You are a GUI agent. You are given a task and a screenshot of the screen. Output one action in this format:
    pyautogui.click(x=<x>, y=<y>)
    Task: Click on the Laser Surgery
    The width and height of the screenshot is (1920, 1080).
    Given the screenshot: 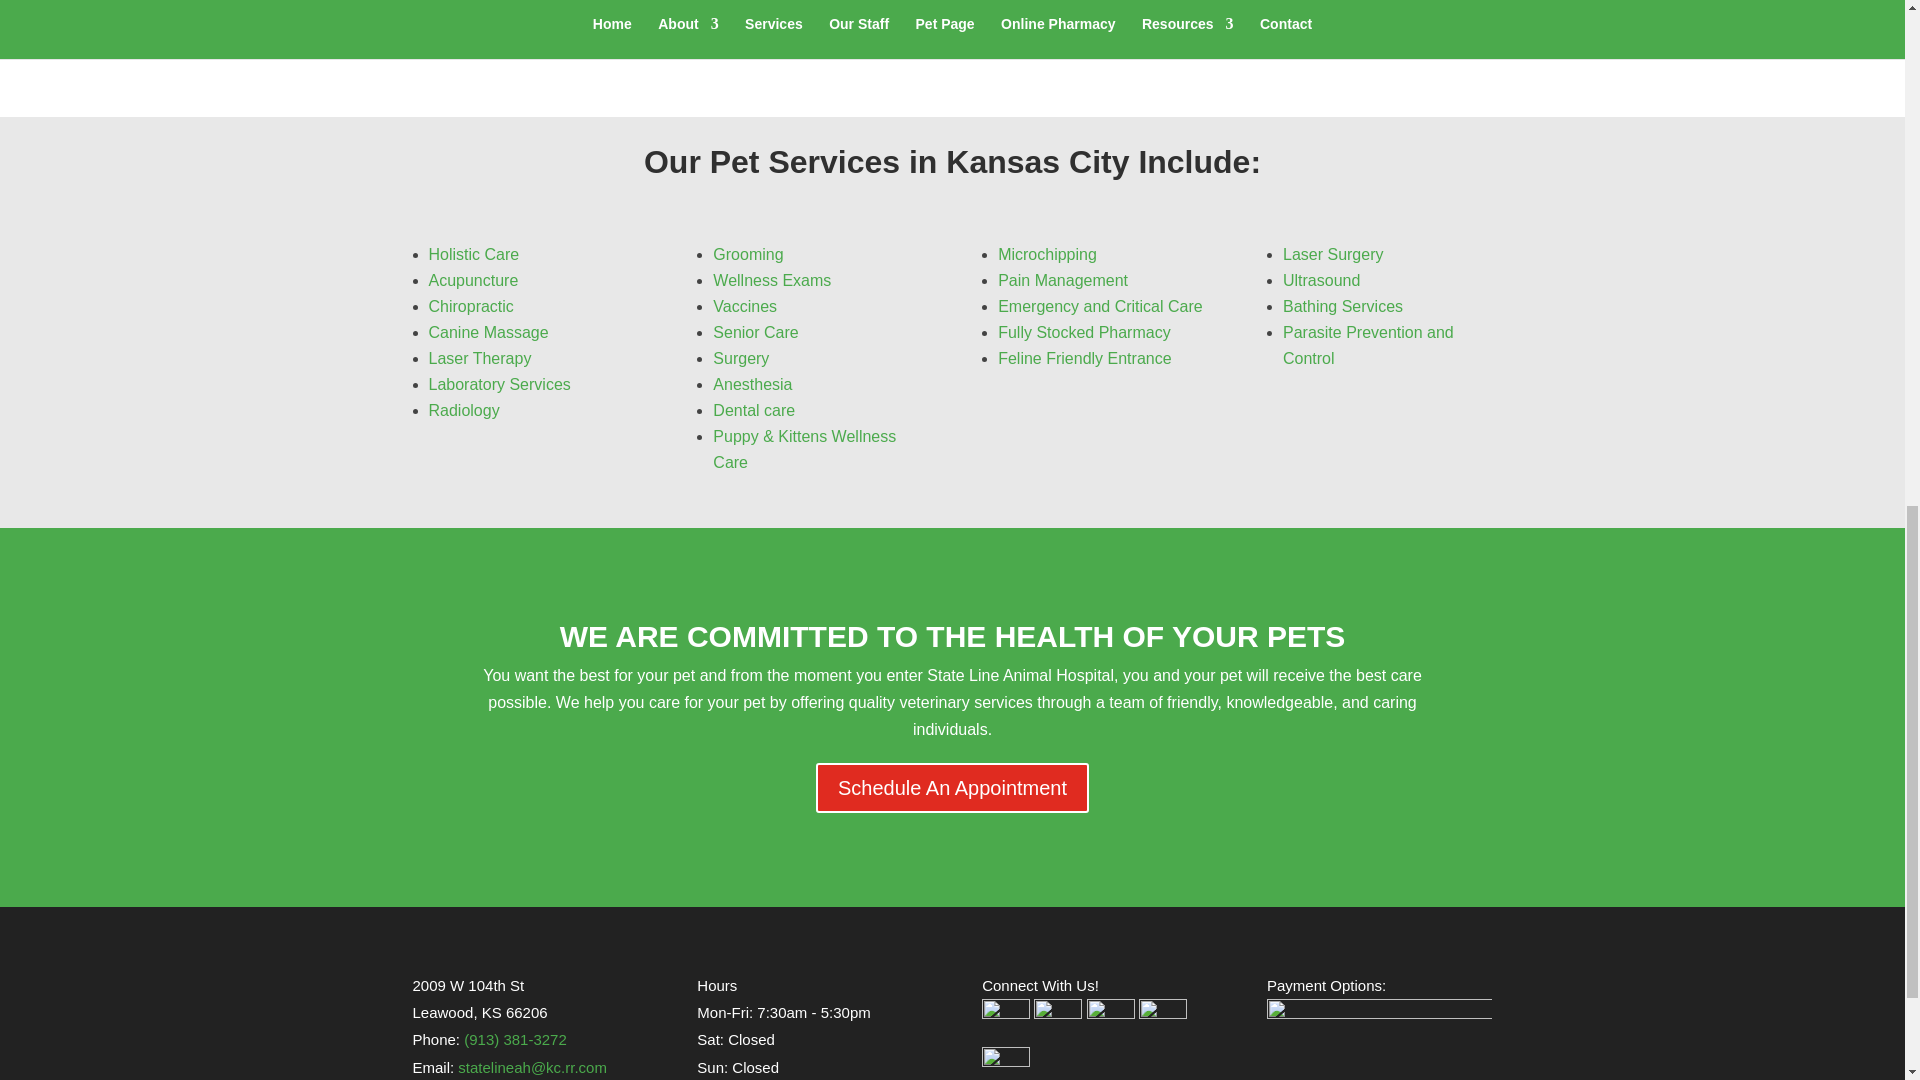 What is the action you would take?
    pyautogui.click(x=1333, y=254)
    